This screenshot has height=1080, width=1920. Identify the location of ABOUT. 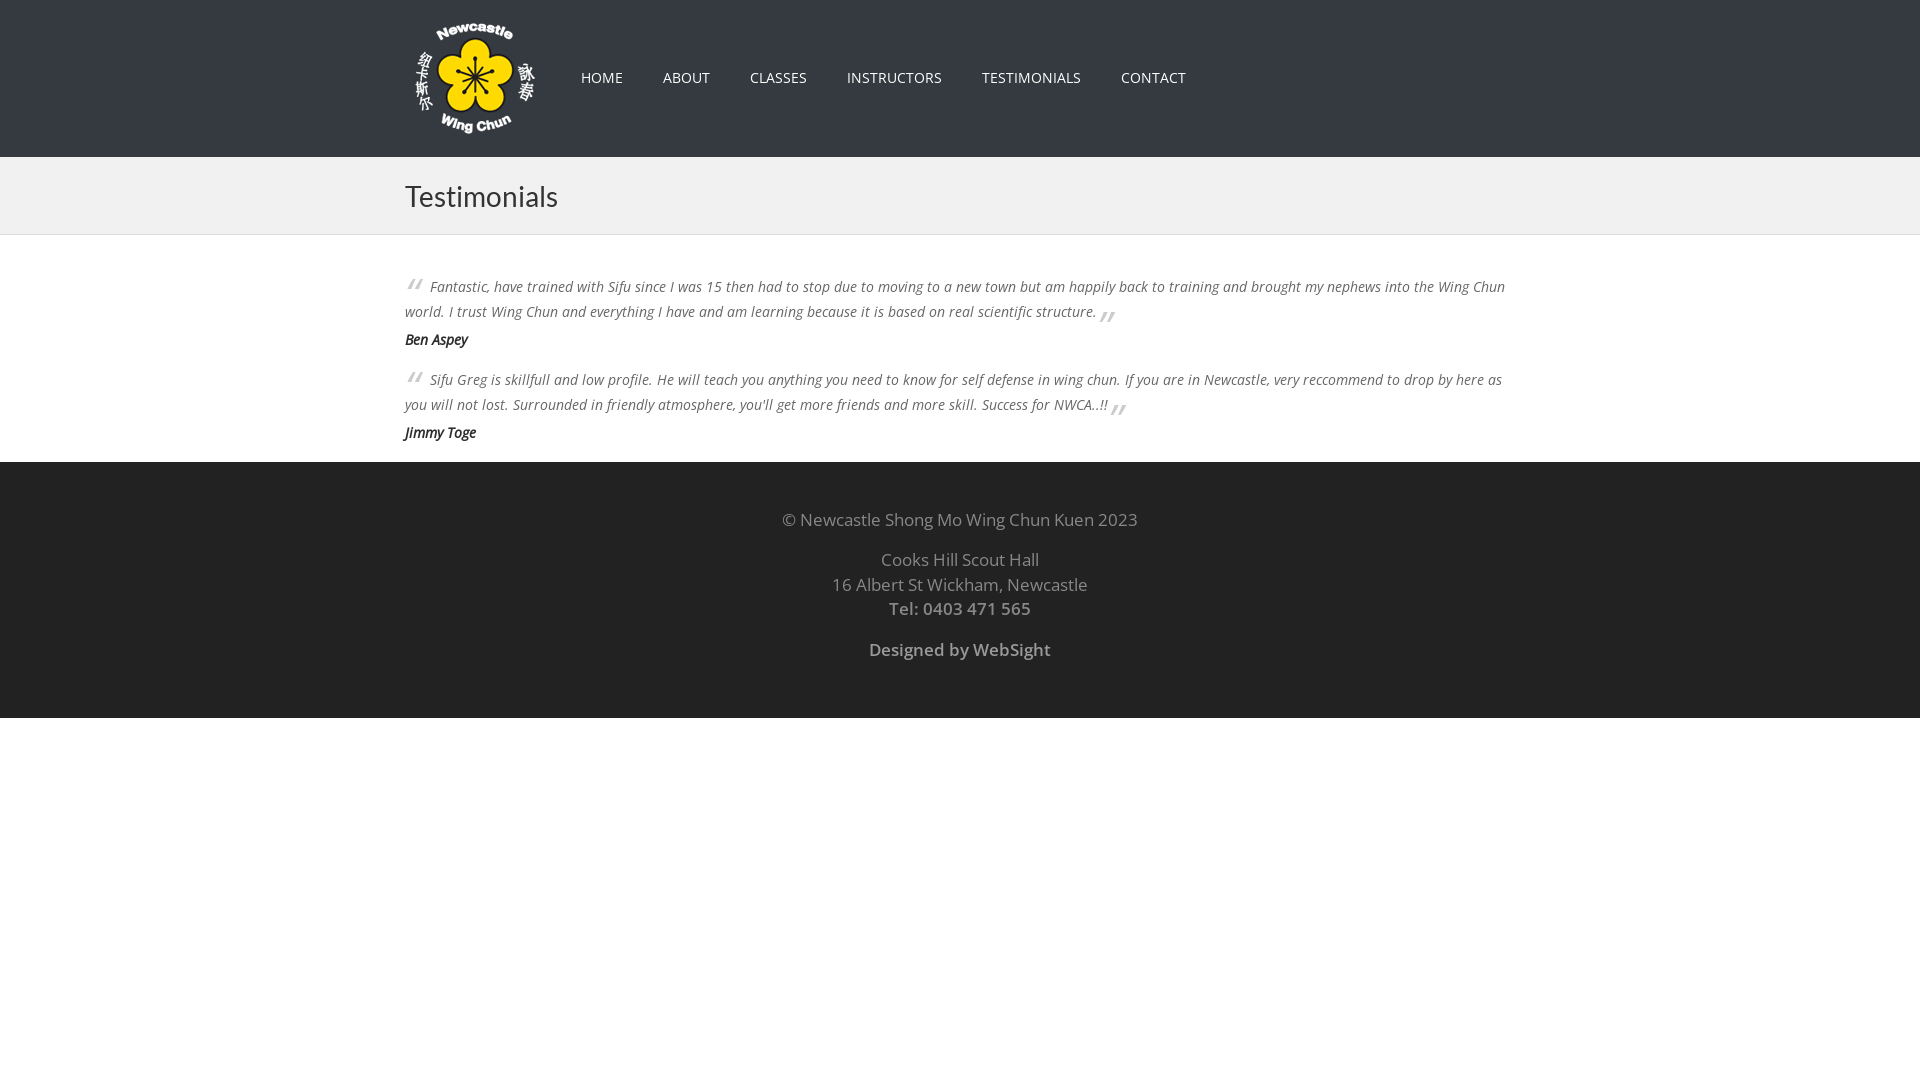
(686, 78).